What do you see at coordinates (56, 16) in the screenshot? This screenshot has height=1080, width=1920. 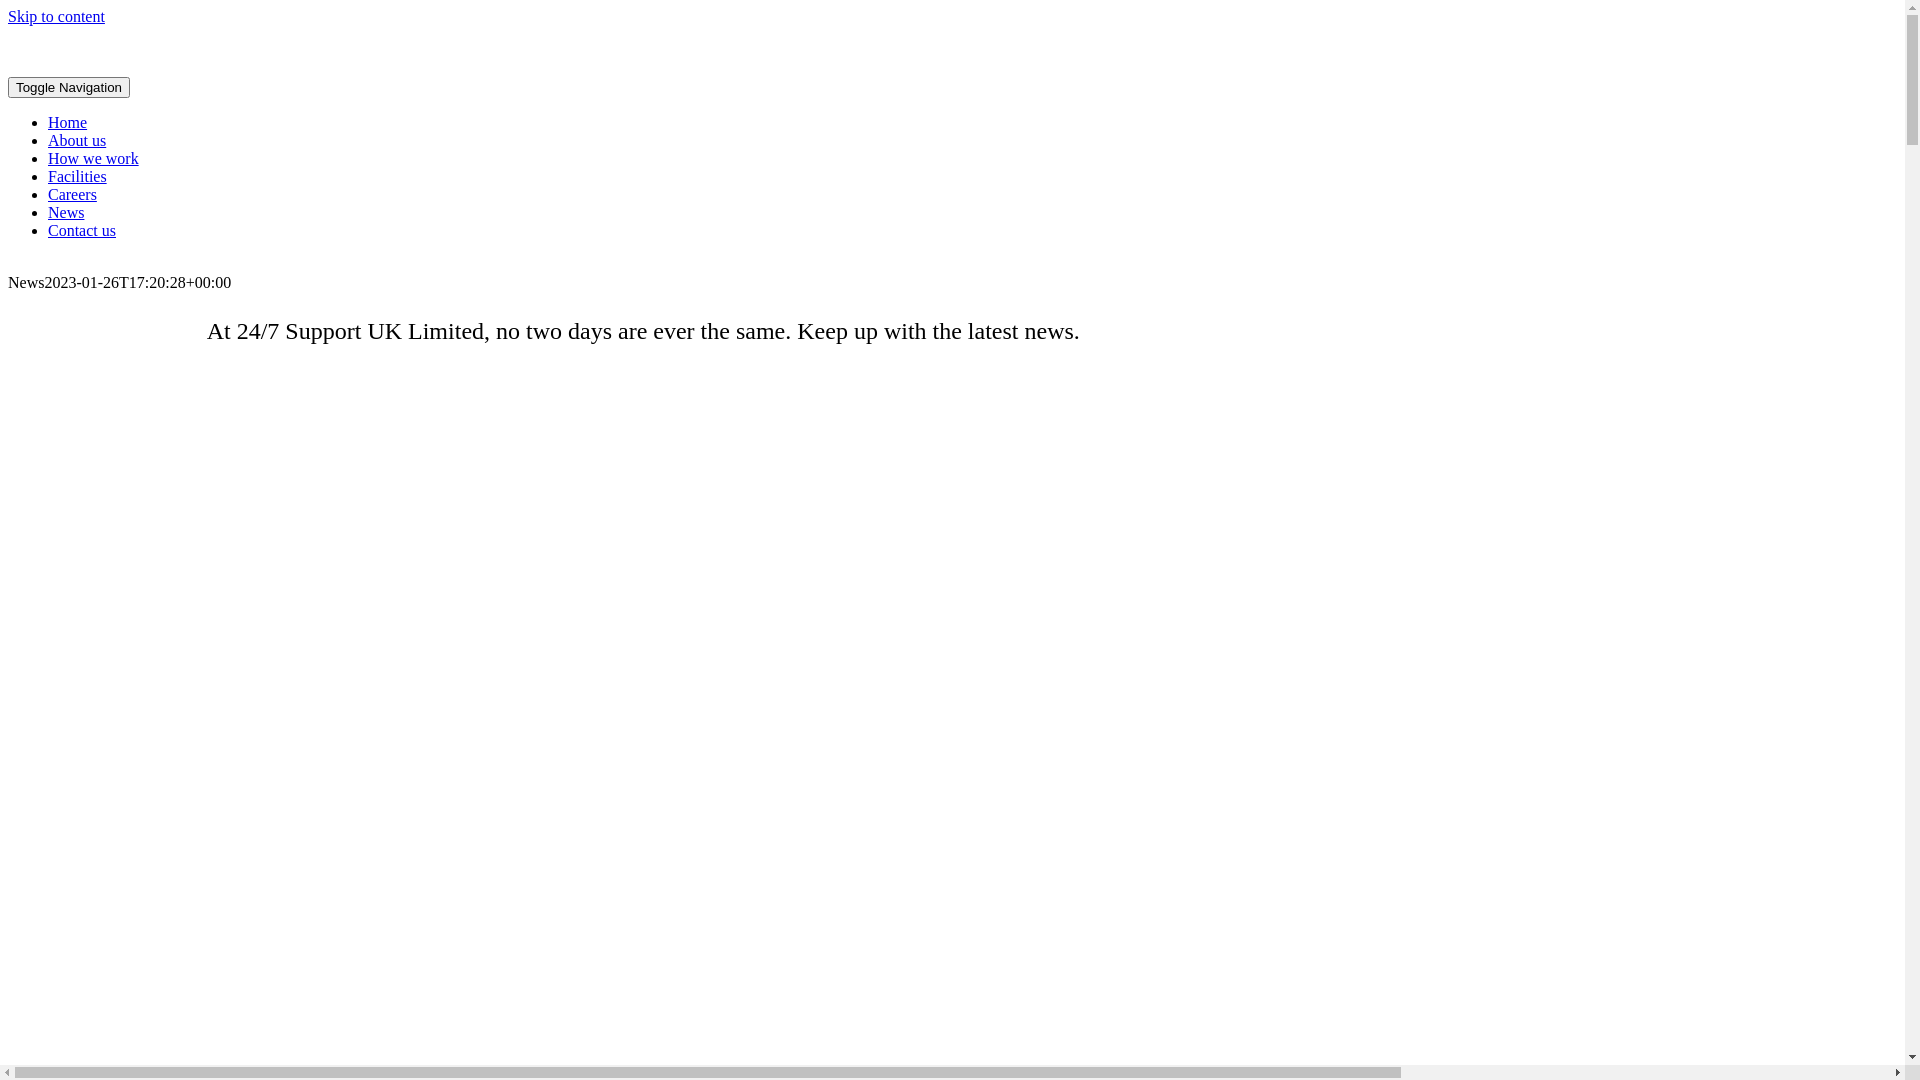 I see `Skip to content` at bounding box center [56, 16].